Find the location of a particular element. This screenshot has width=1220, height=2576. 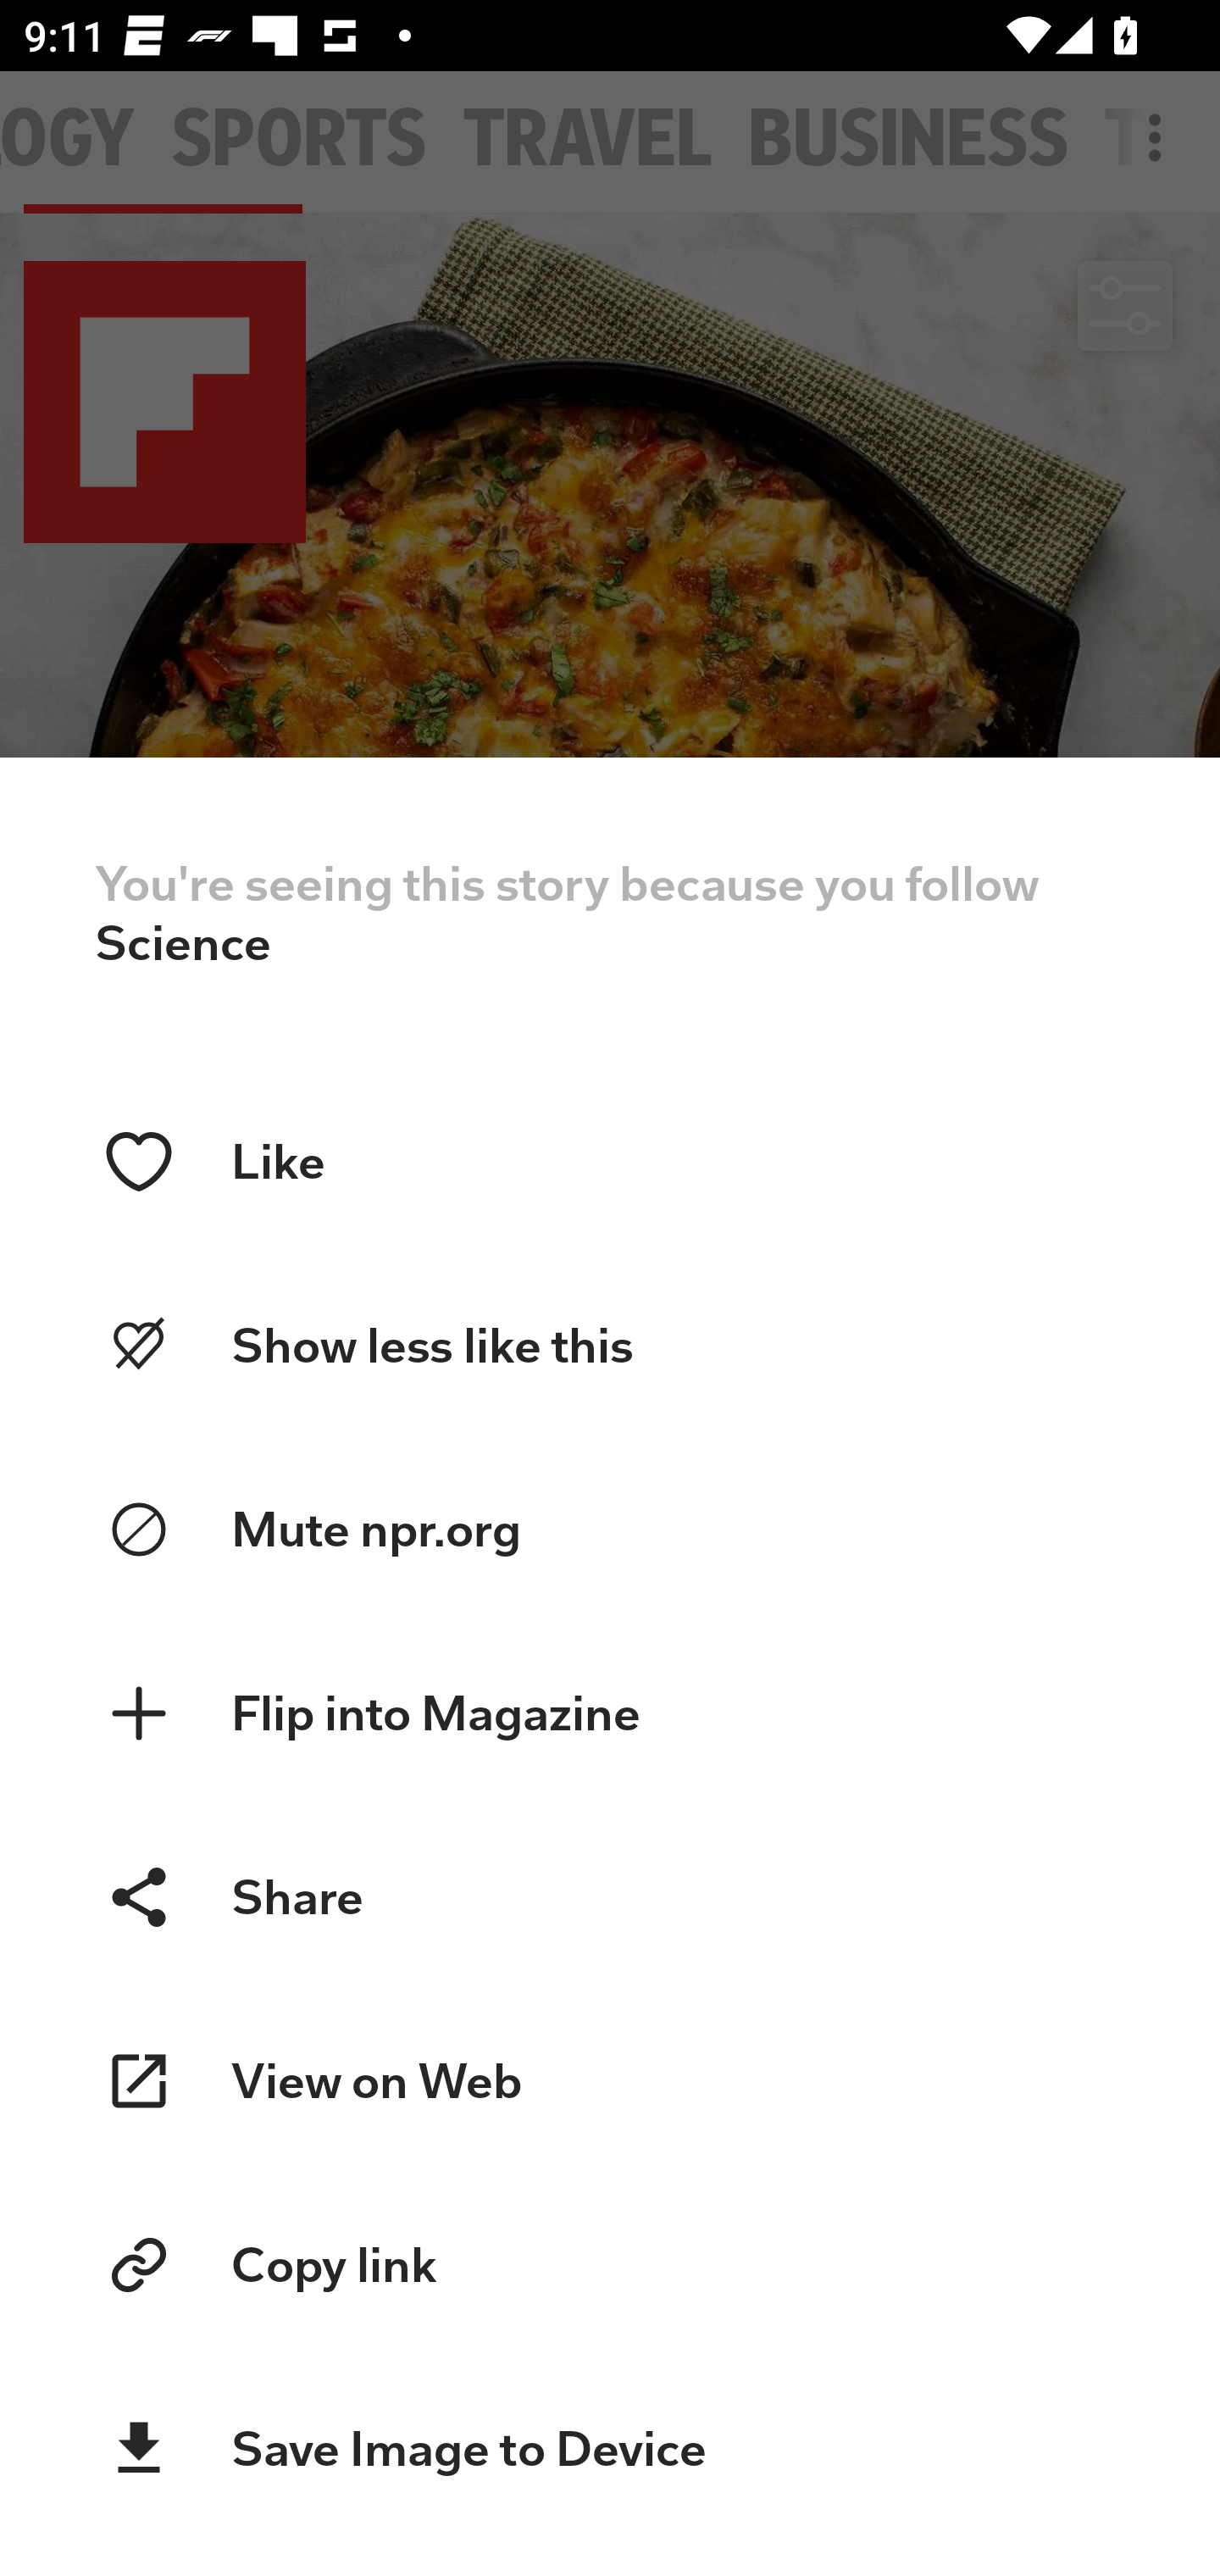

Save Image to Device is located at coordinates (610, 2449).